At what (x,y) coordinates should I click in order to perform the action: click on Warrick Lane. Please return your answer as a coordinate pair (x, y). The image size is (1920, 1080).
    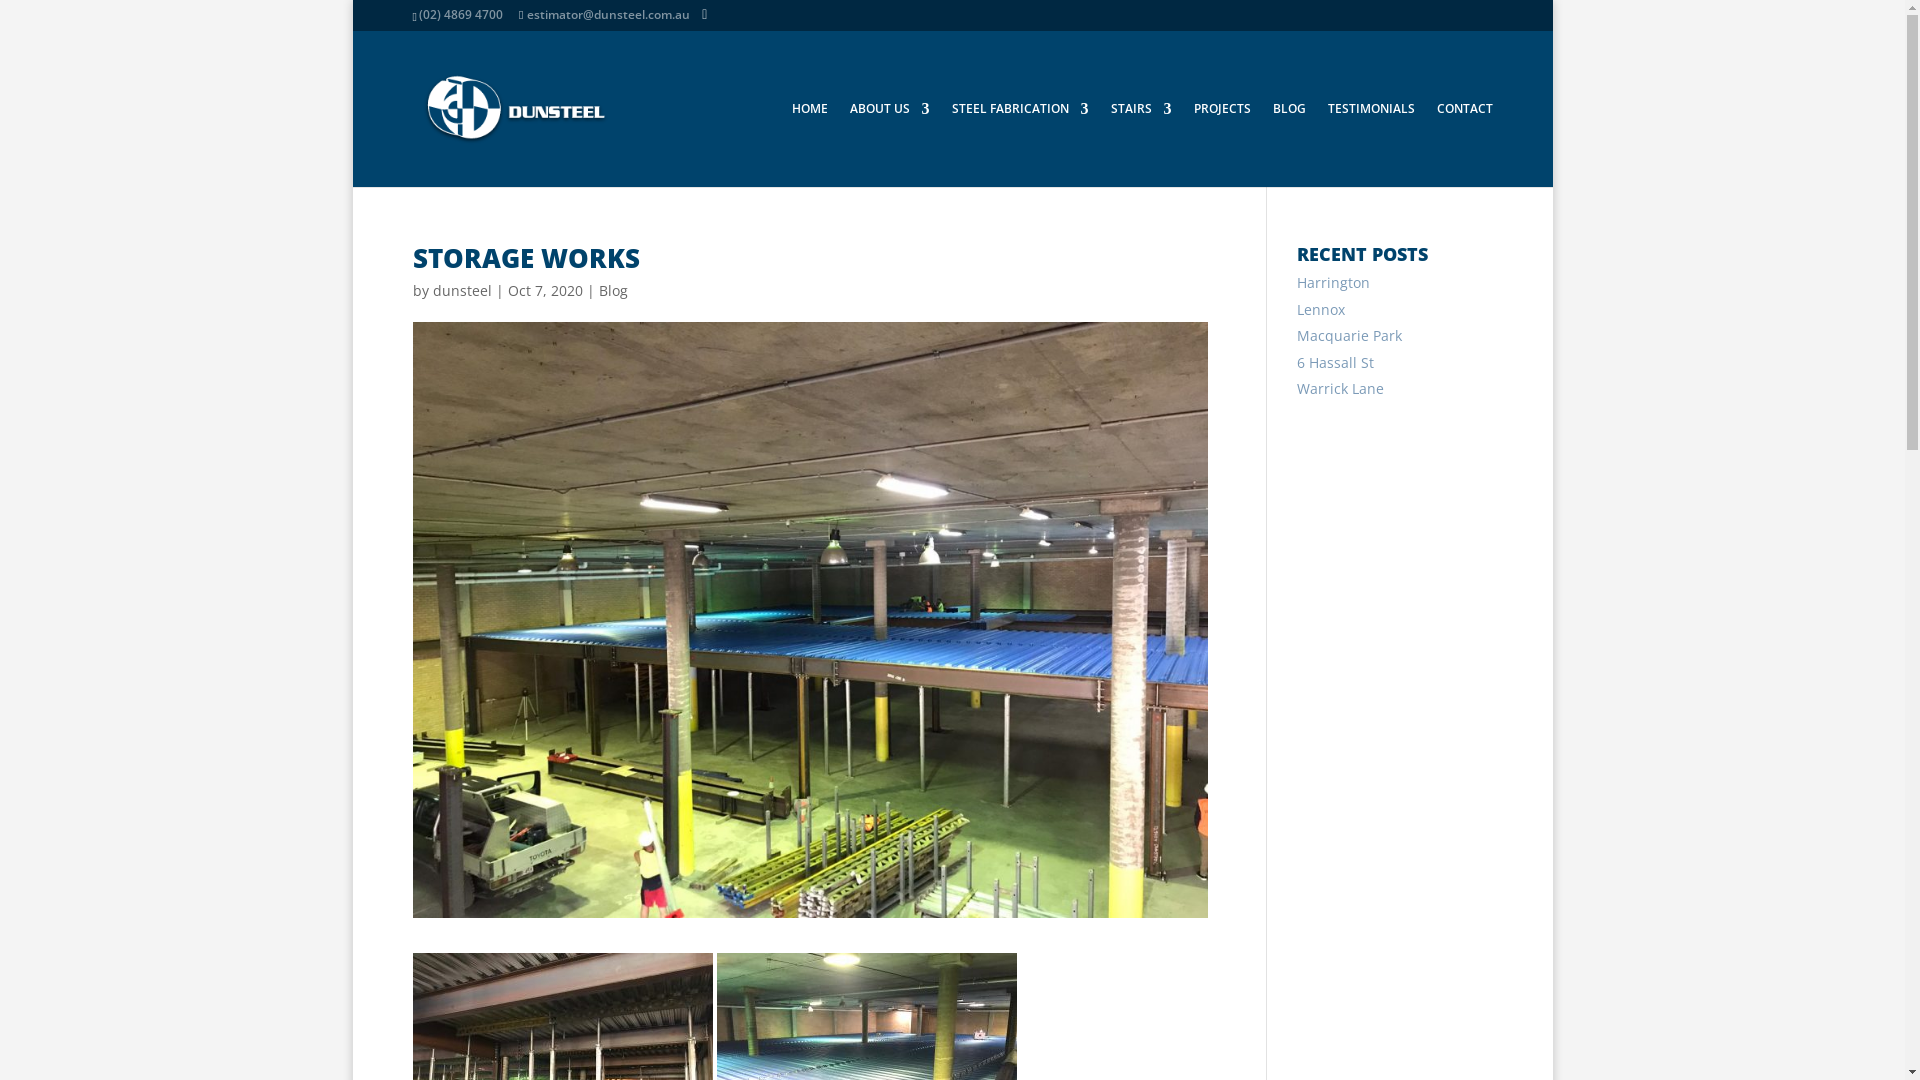
    Looking at the image, I should click on (1340, 388).